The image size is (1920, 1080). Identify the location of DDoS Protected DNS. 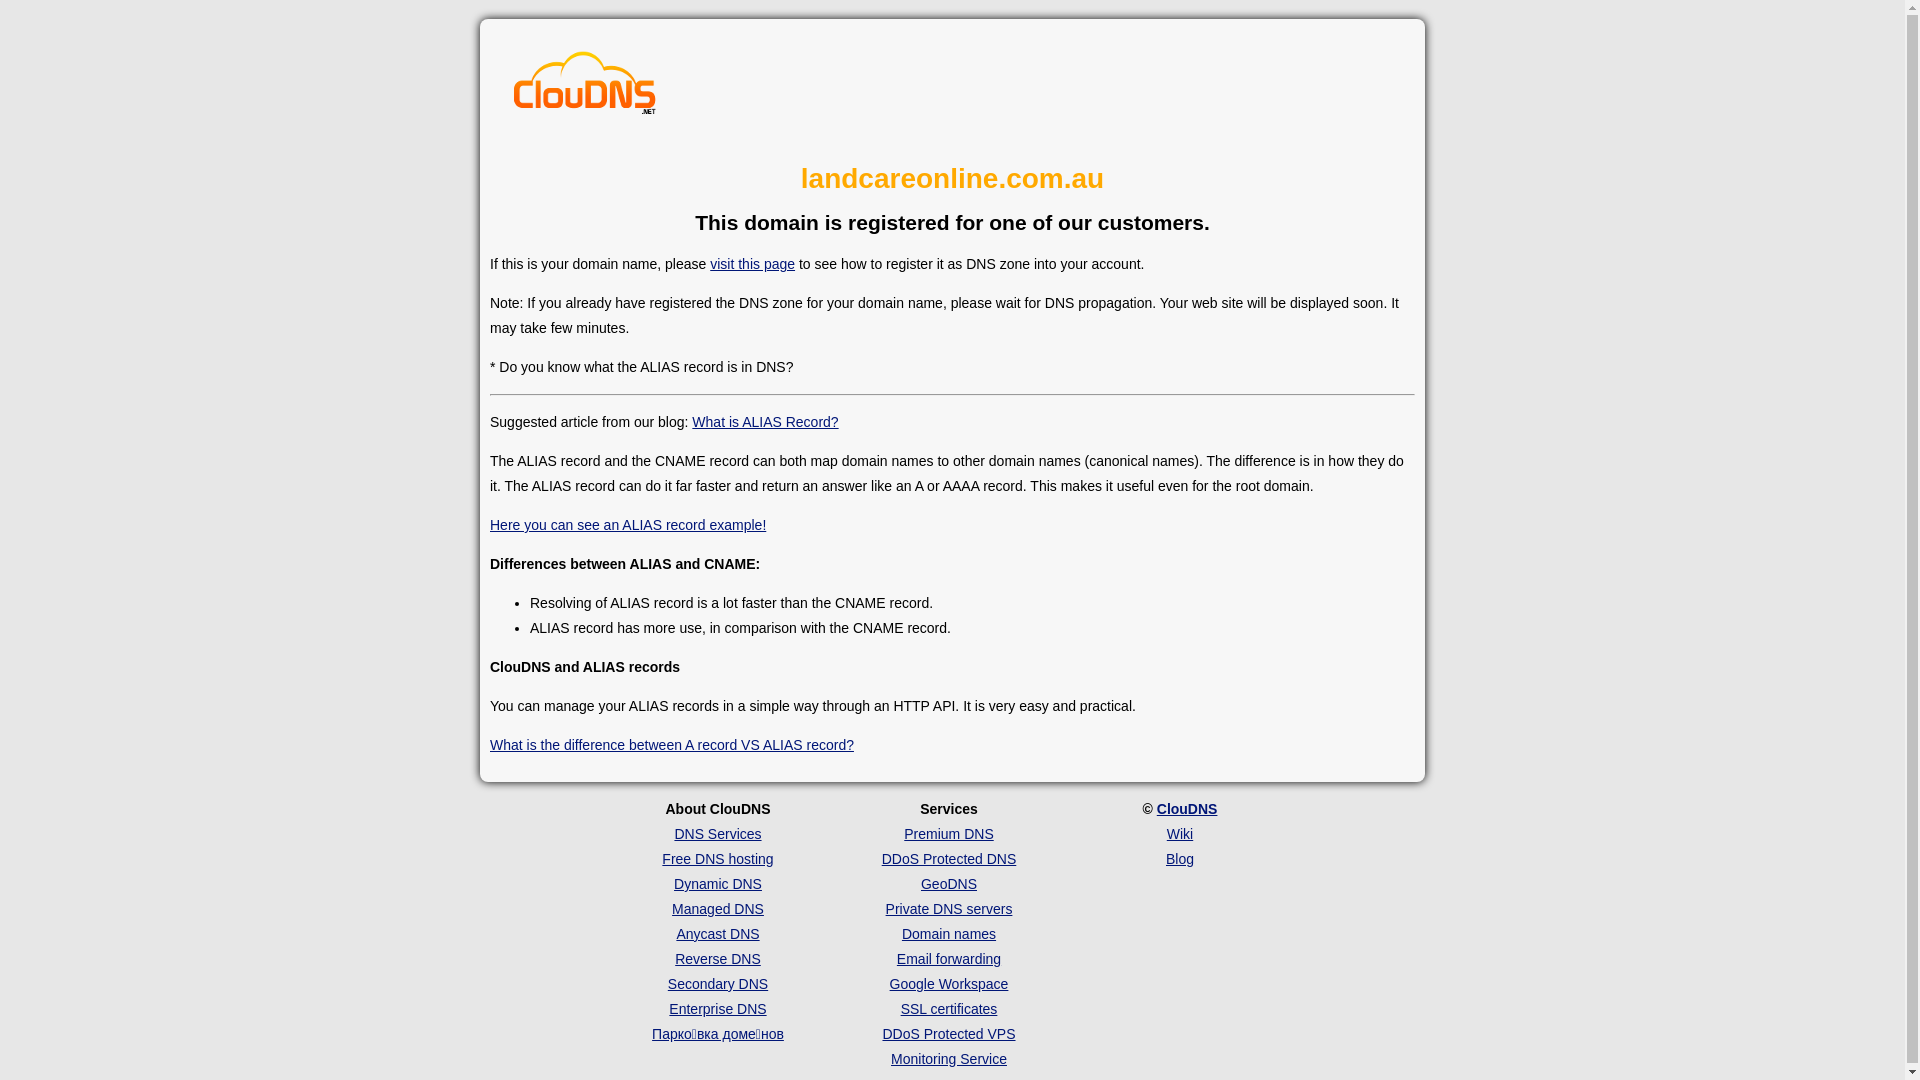
(950, 859).